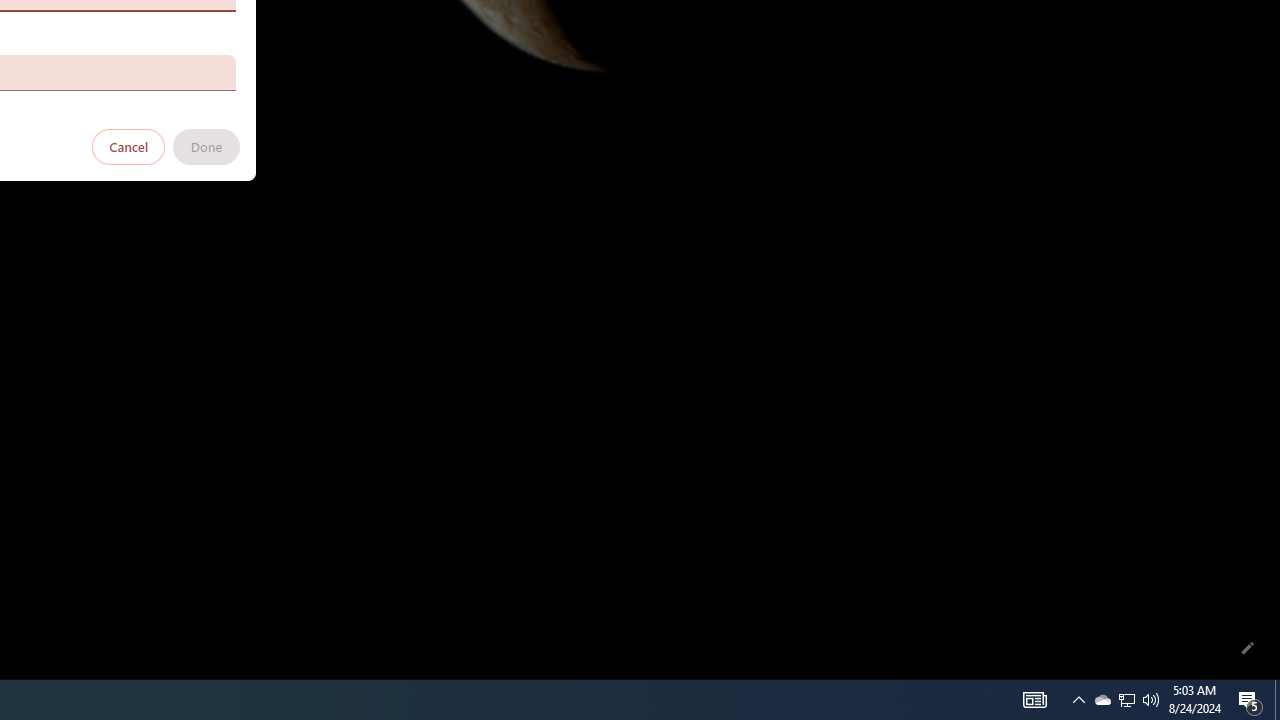 Image resolution: width=1280 pixels, height=720 pixels. I want to click on Done, so click(206, 146).